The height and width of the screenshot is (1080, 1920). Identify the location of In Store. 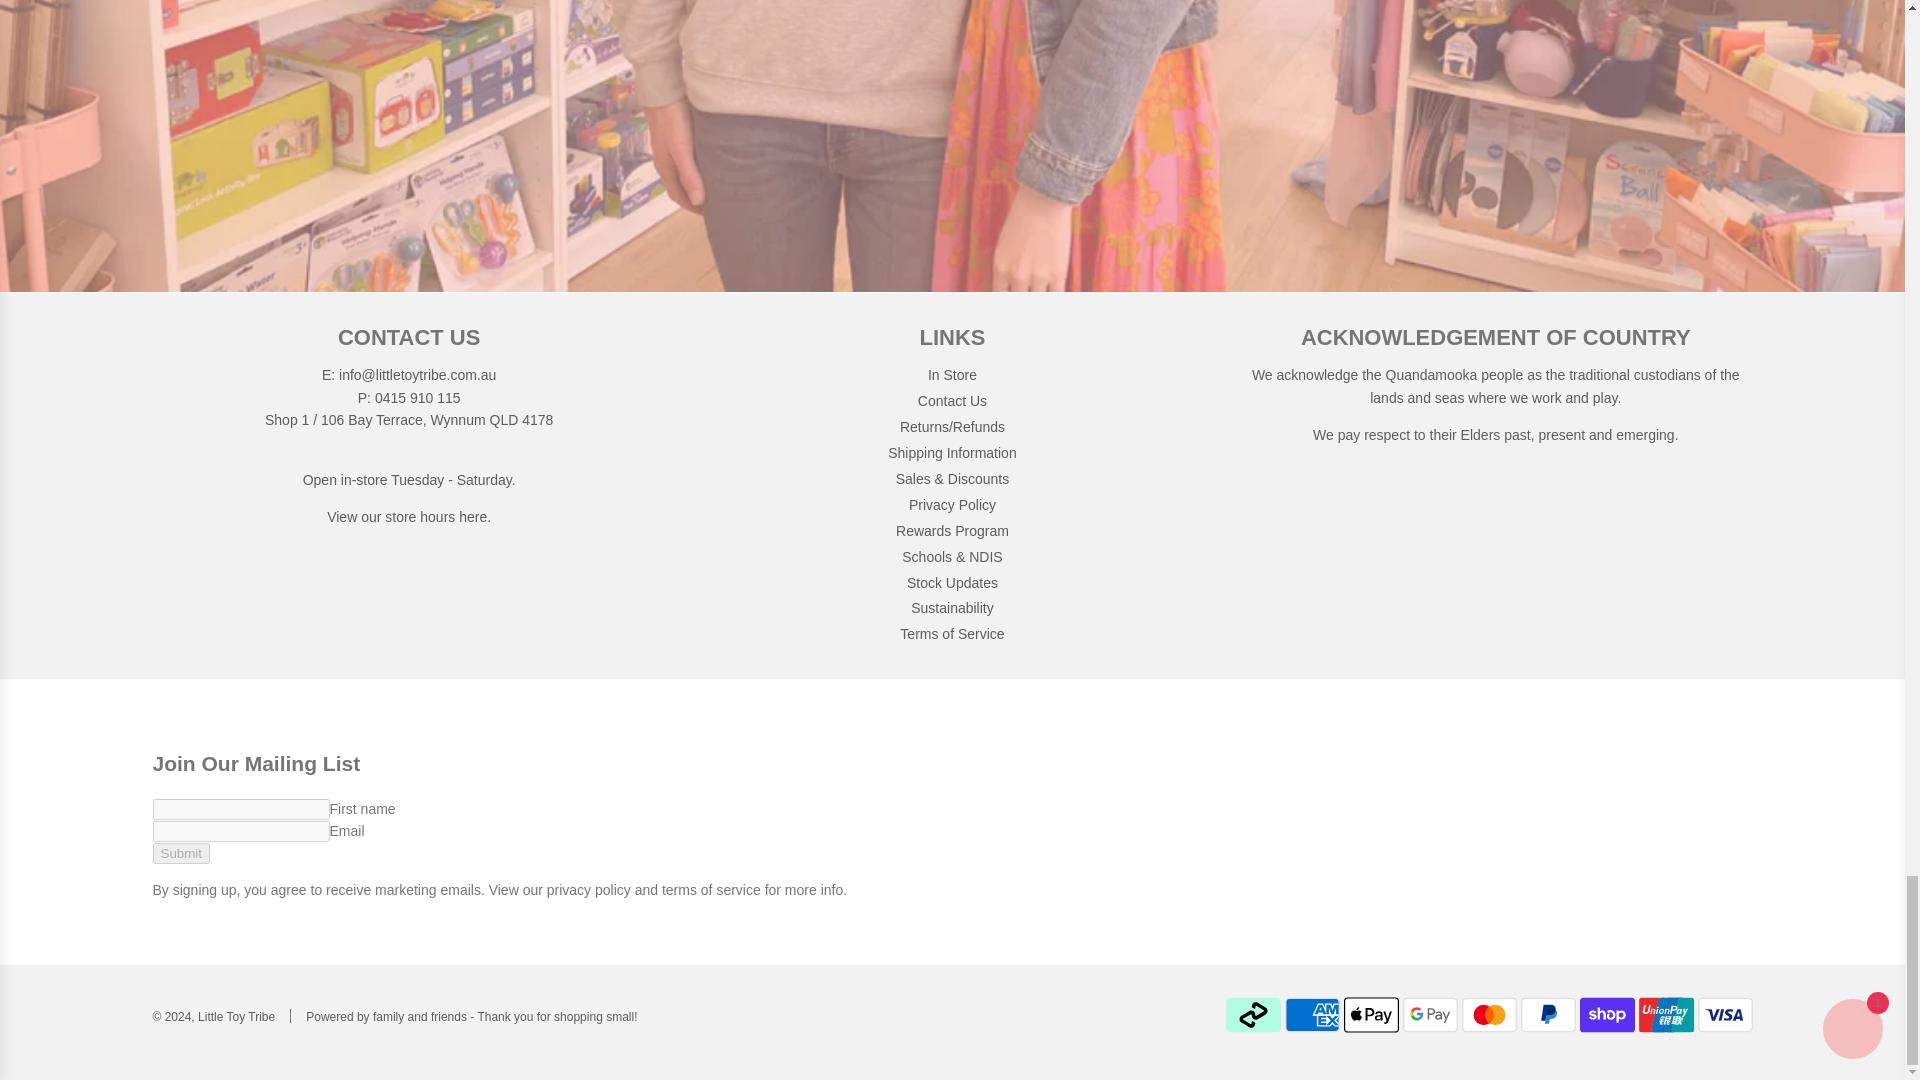
(474, 516).